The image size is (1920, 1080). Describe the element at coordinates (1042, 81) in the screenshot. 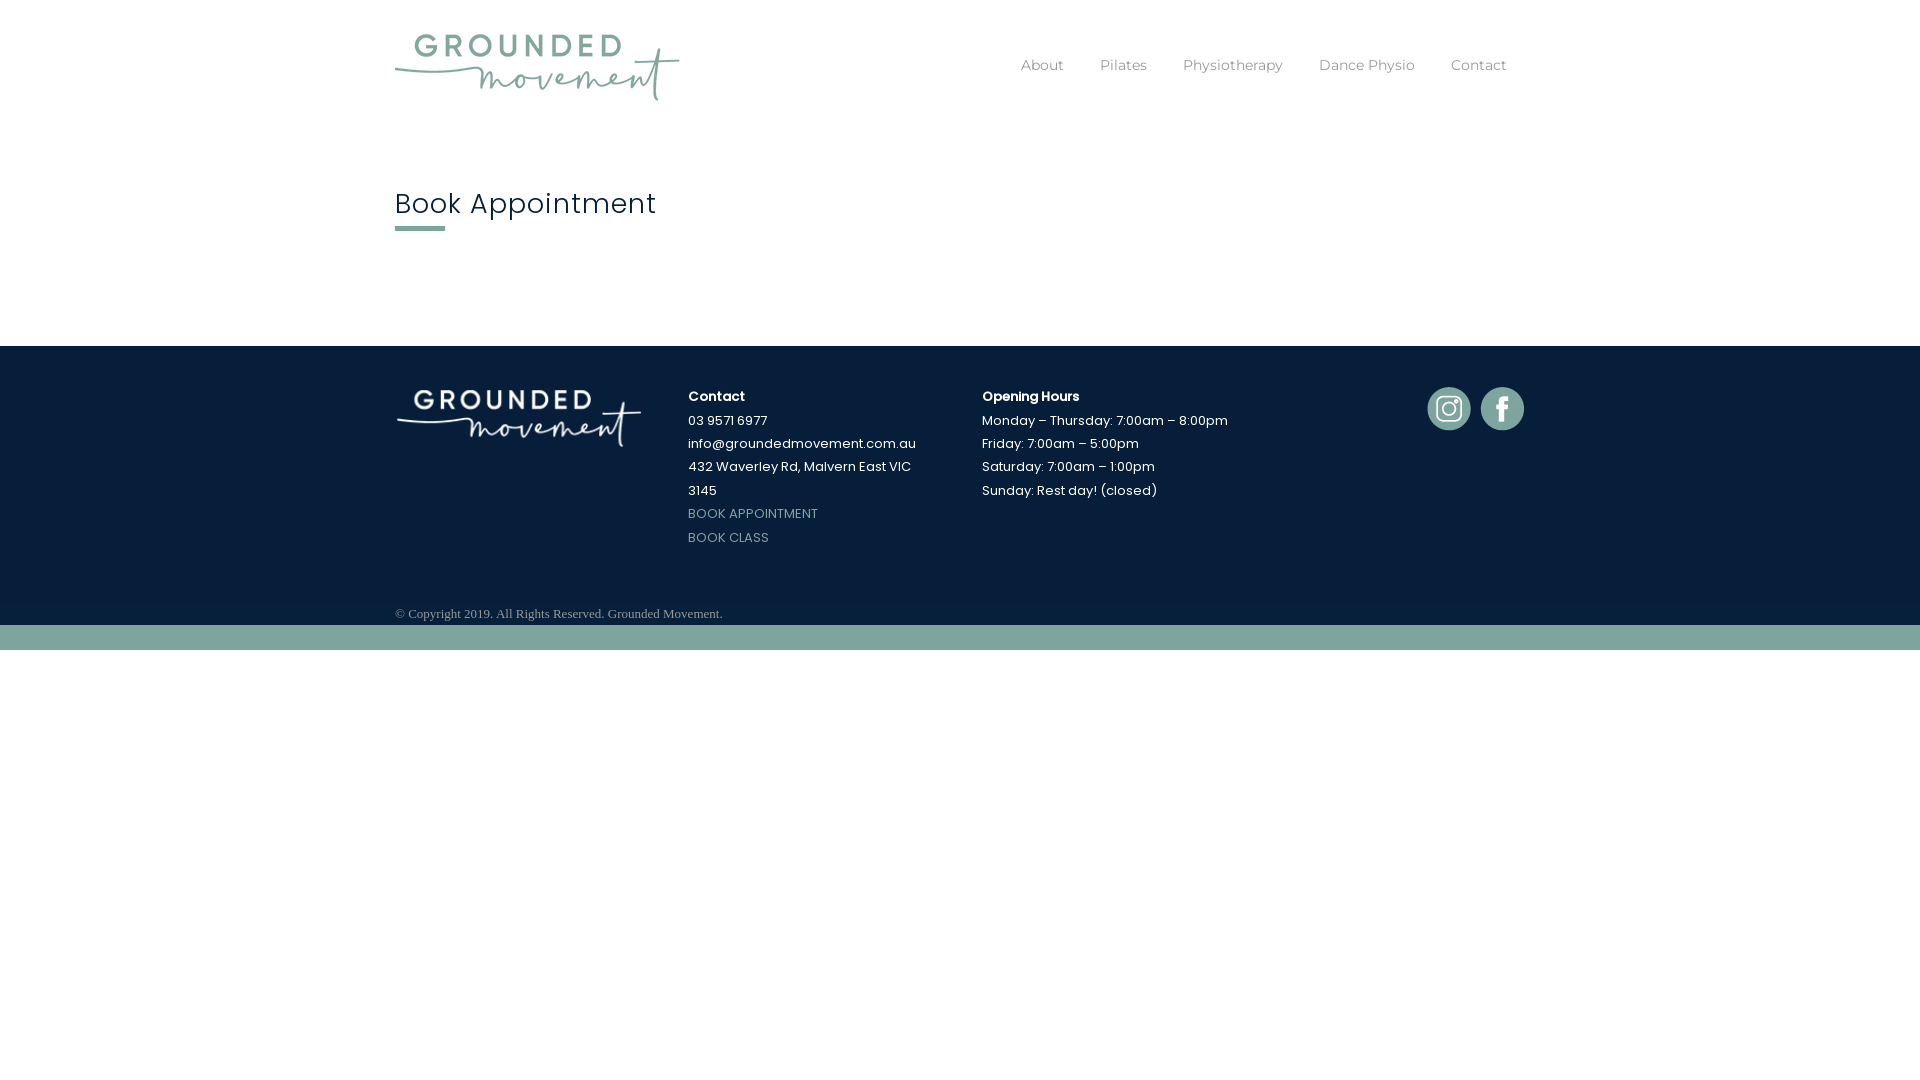

I see `About` at that location.